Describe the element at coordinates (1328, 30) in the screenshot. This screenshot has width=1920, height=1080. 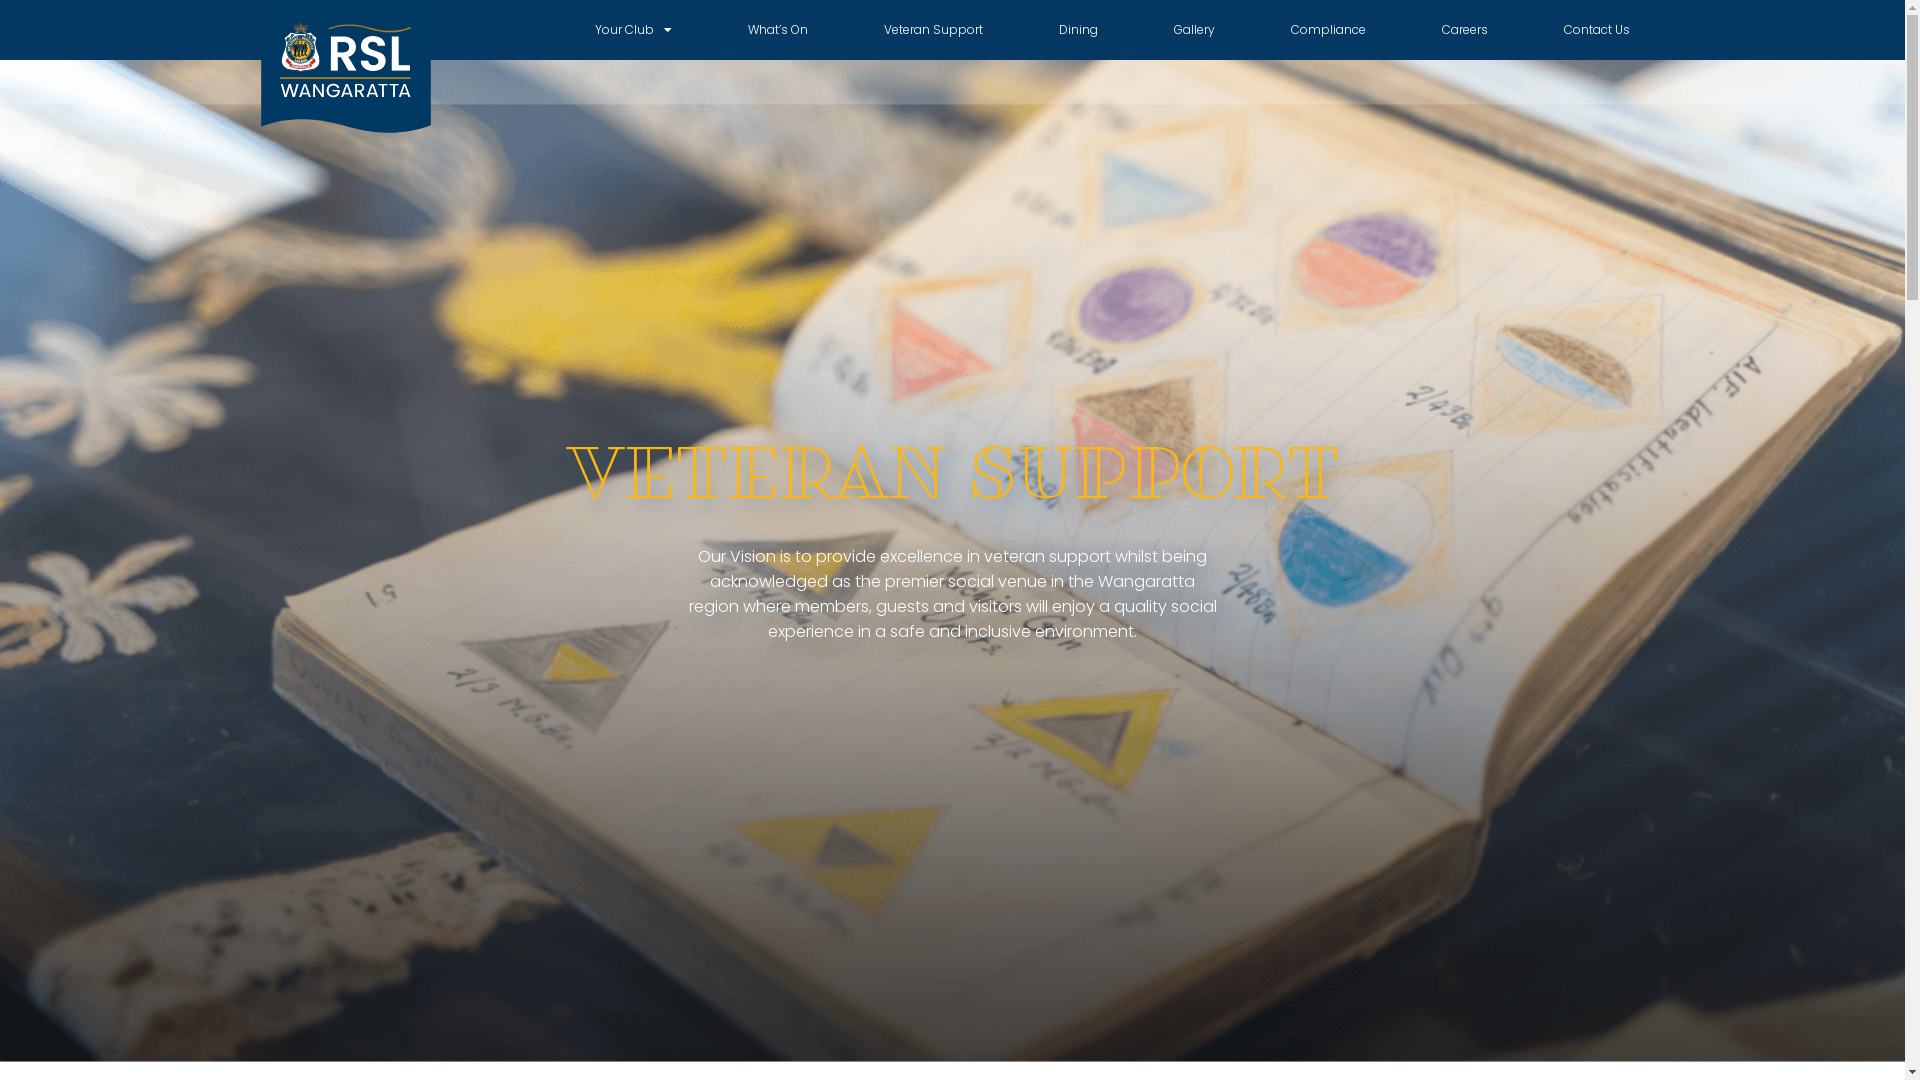
I see `Compliance` at that location.